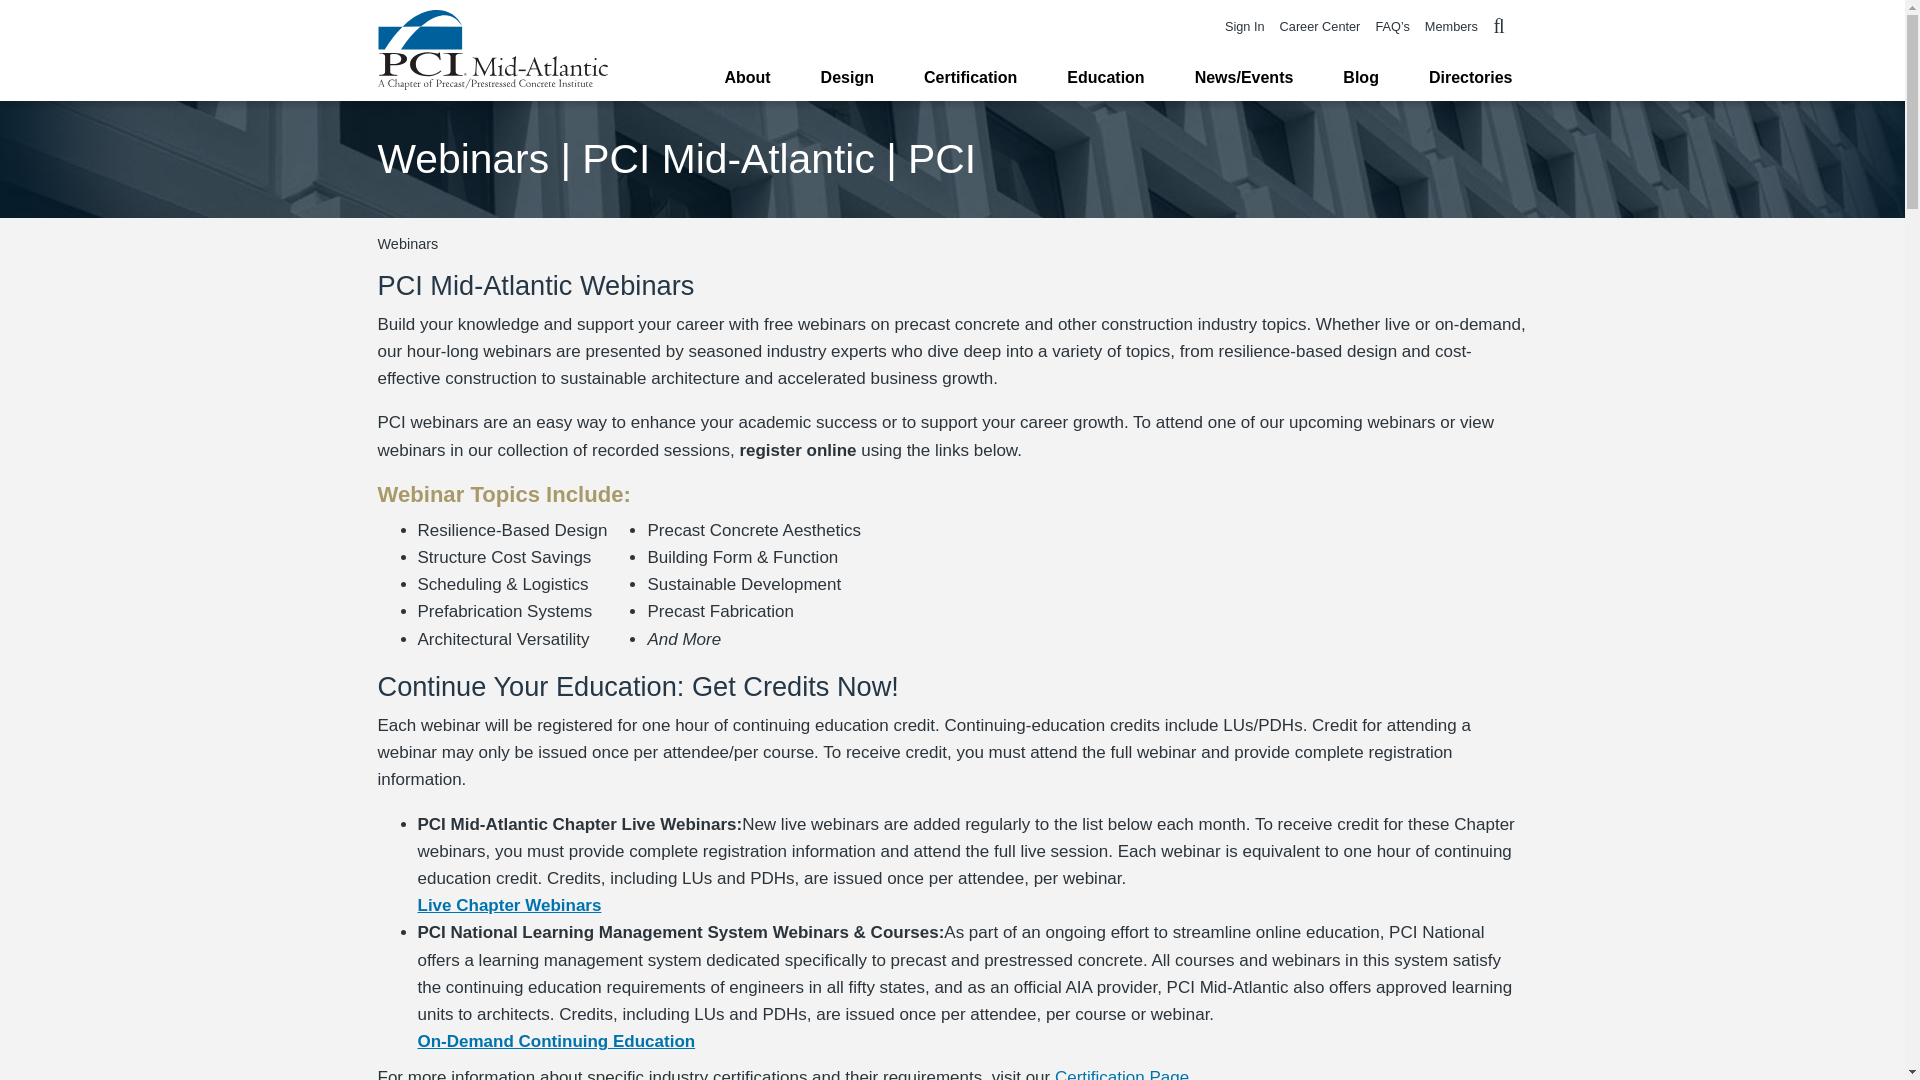 Image resolution: width=1920 pixels, height=1080 pixels. What do you see at coordinates (1121, 1074) in the screenshot?
I see `Certification Page` at bounding box center [1121, 1074].